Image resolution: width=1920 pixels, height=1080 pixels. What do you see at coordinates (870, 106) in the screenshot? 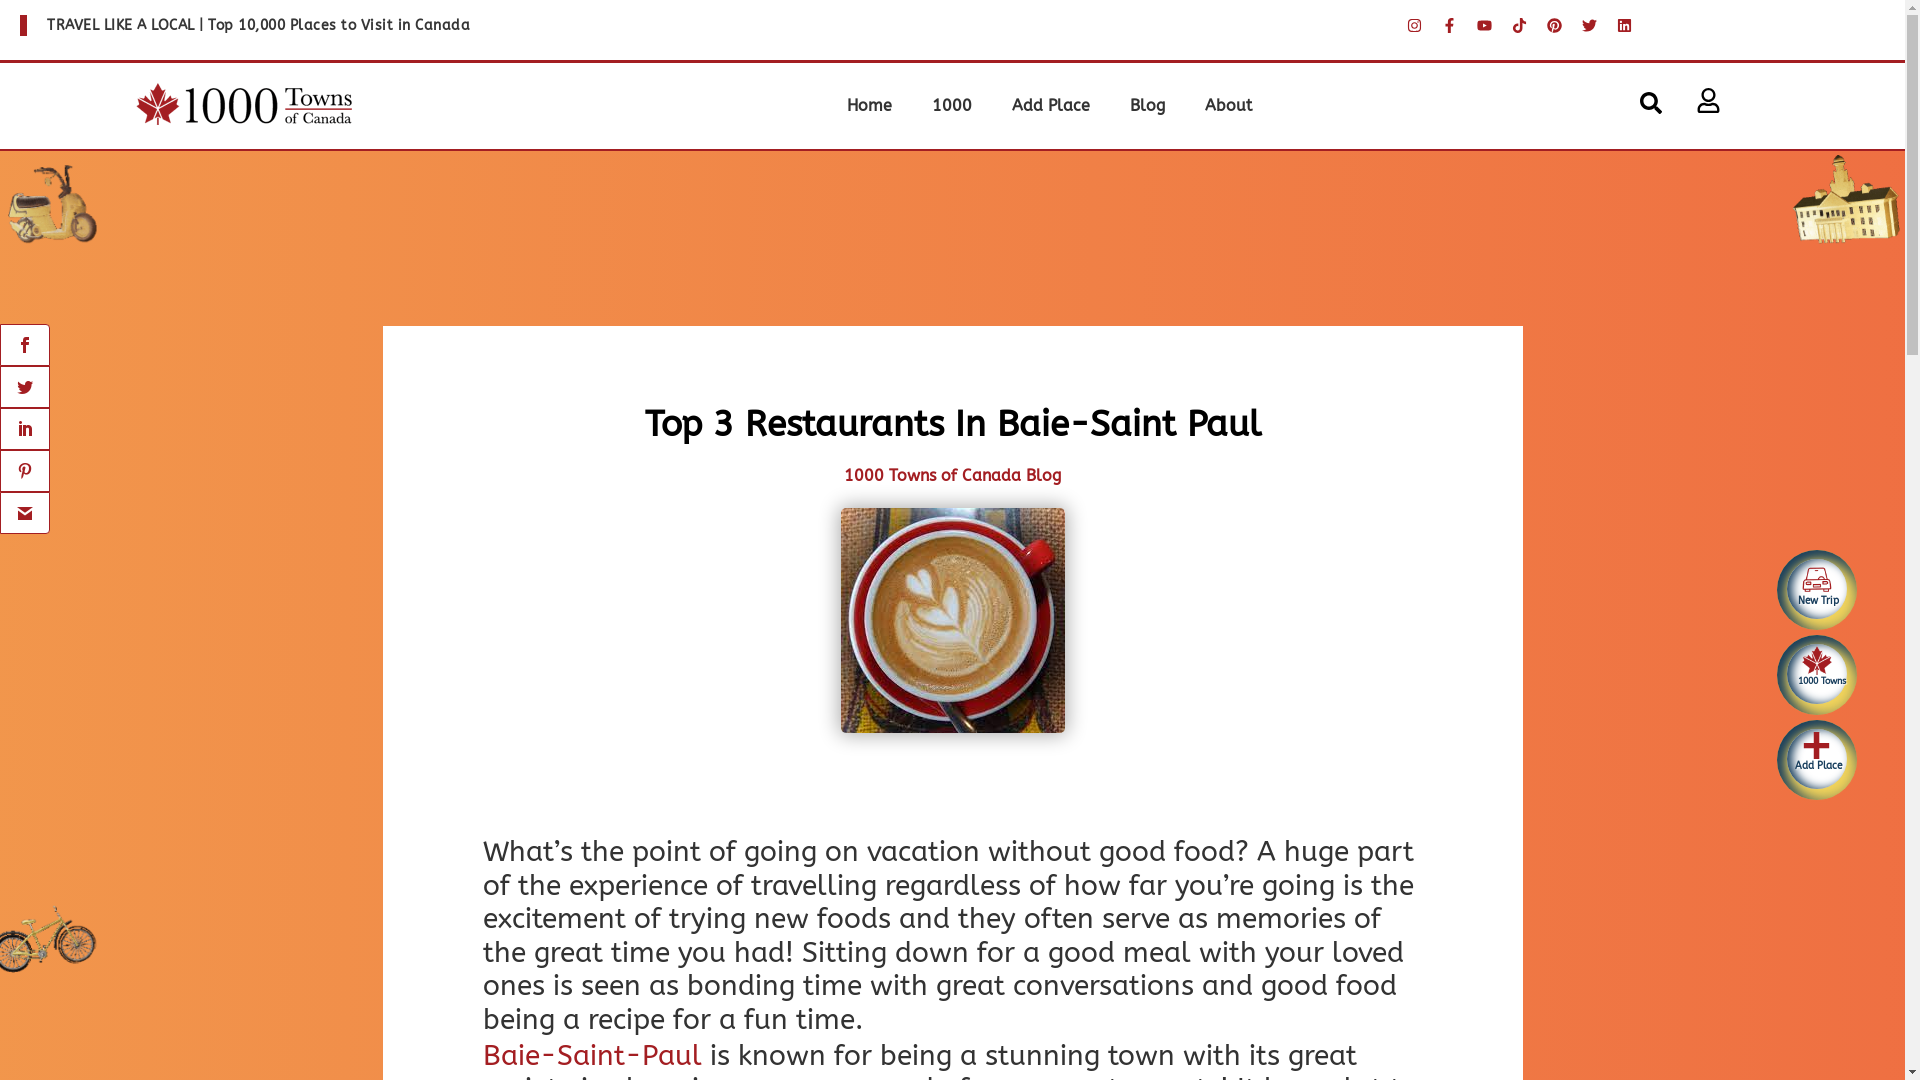
I see `Home` at bounding box center [870, 106].